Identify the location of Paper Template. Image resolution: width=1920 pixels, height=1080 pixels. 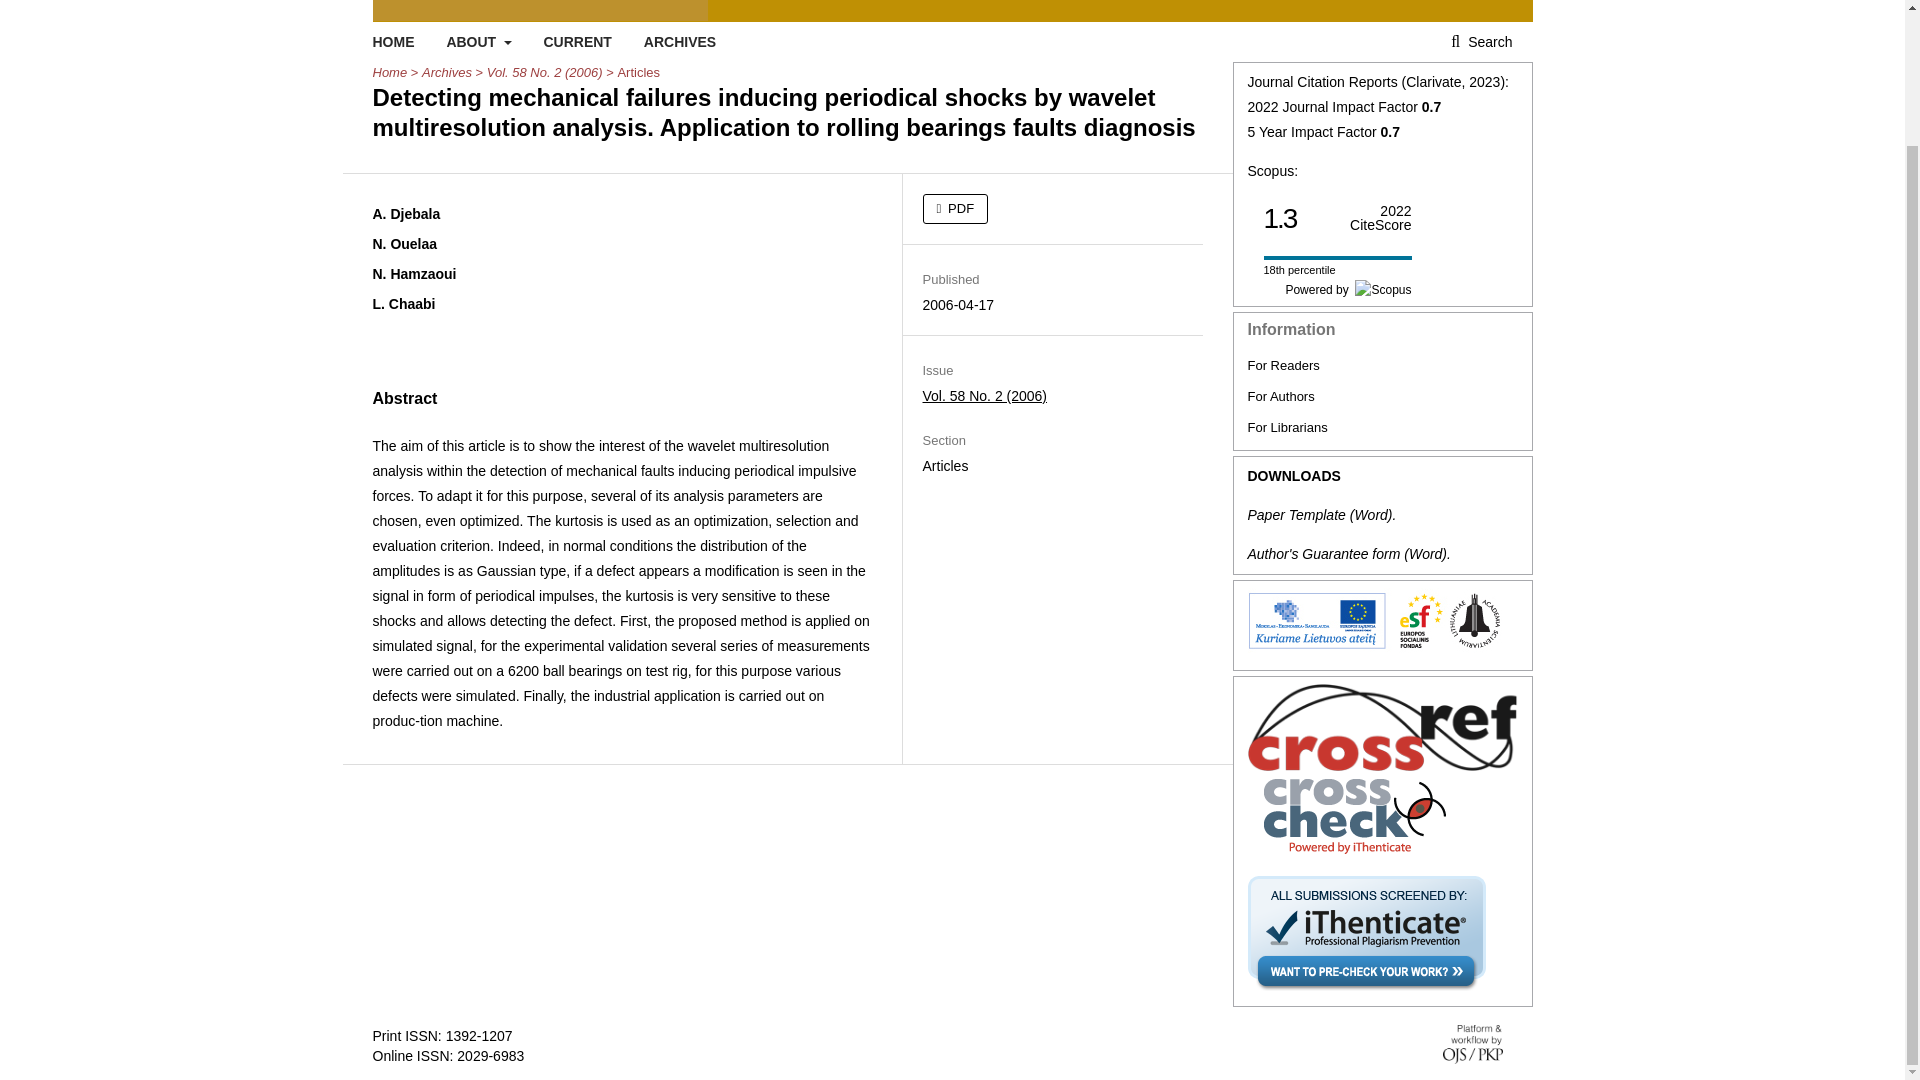
(1296, 514).